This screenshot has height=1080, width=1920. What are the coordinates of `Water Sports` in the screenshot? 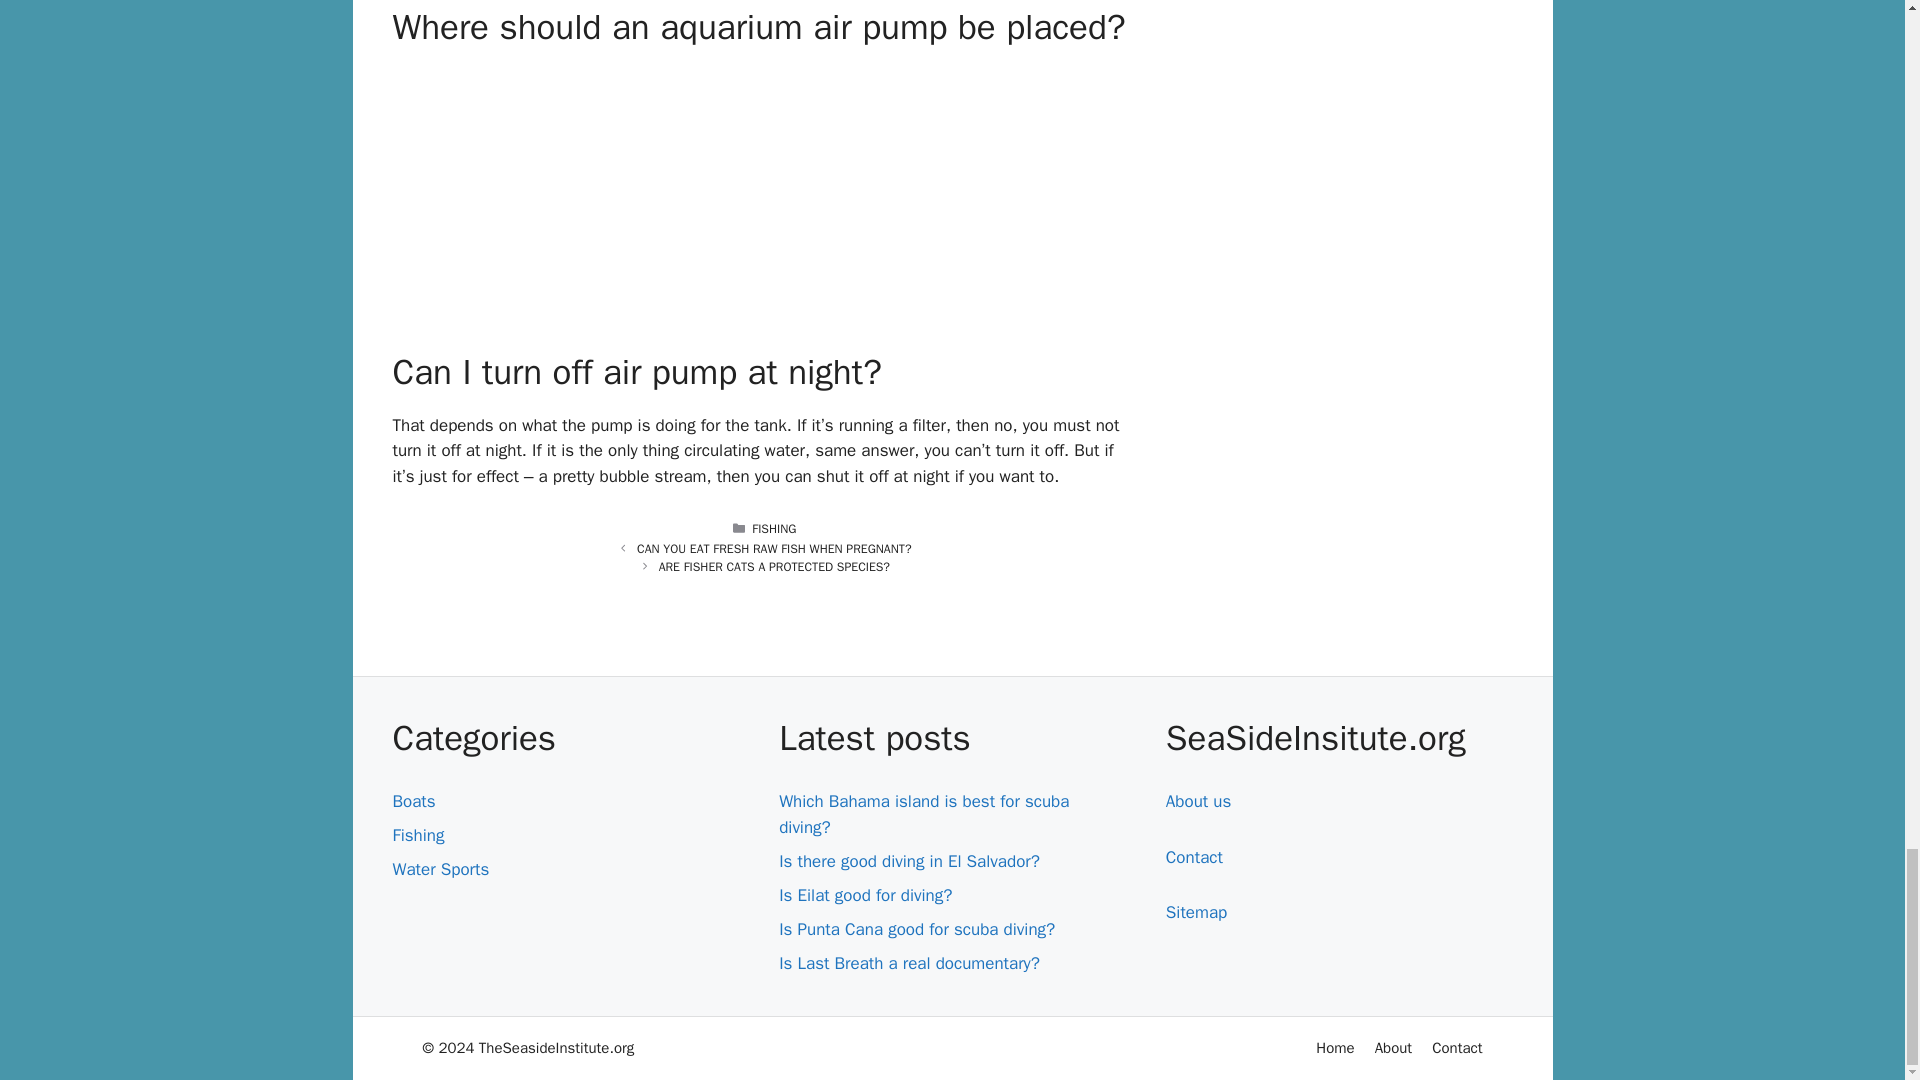 It's located at (440, 869).